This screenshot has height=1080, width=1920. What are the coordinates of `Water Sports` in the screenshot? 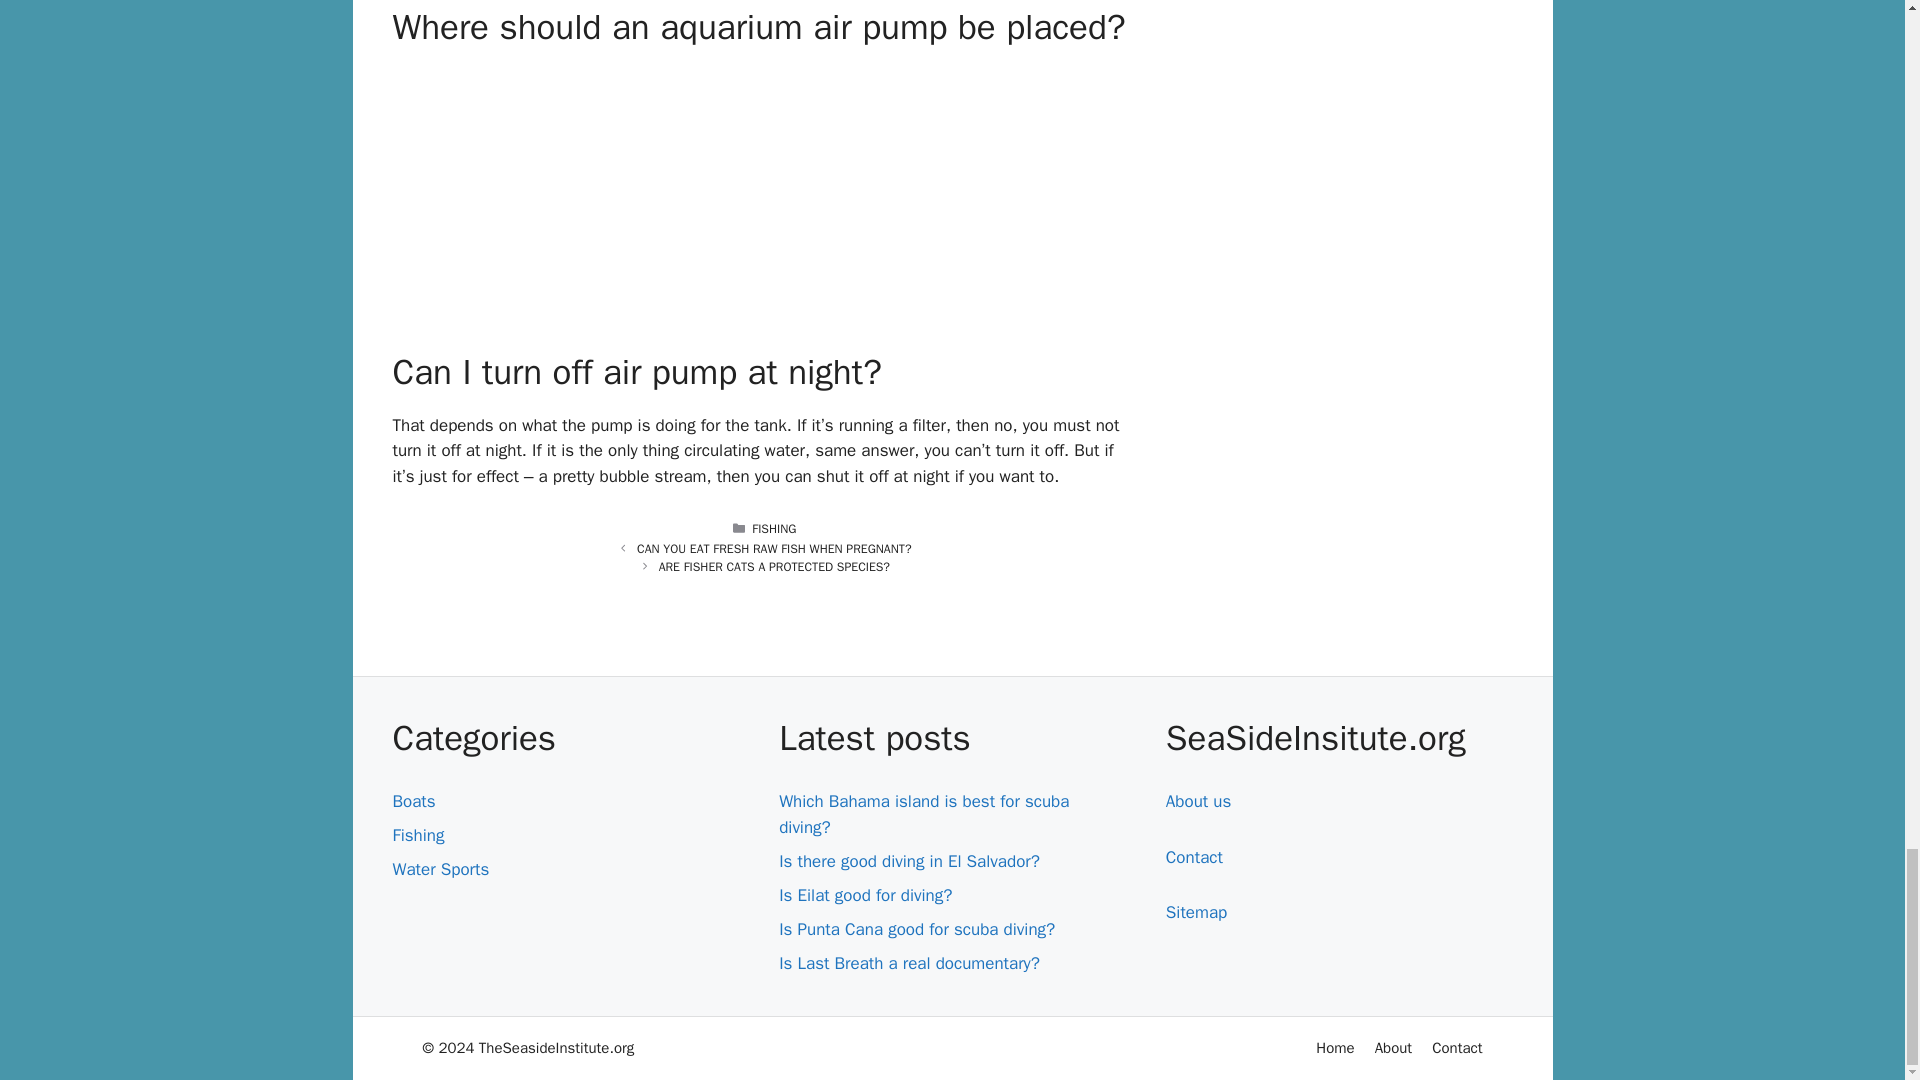 It's located at (440, 869).